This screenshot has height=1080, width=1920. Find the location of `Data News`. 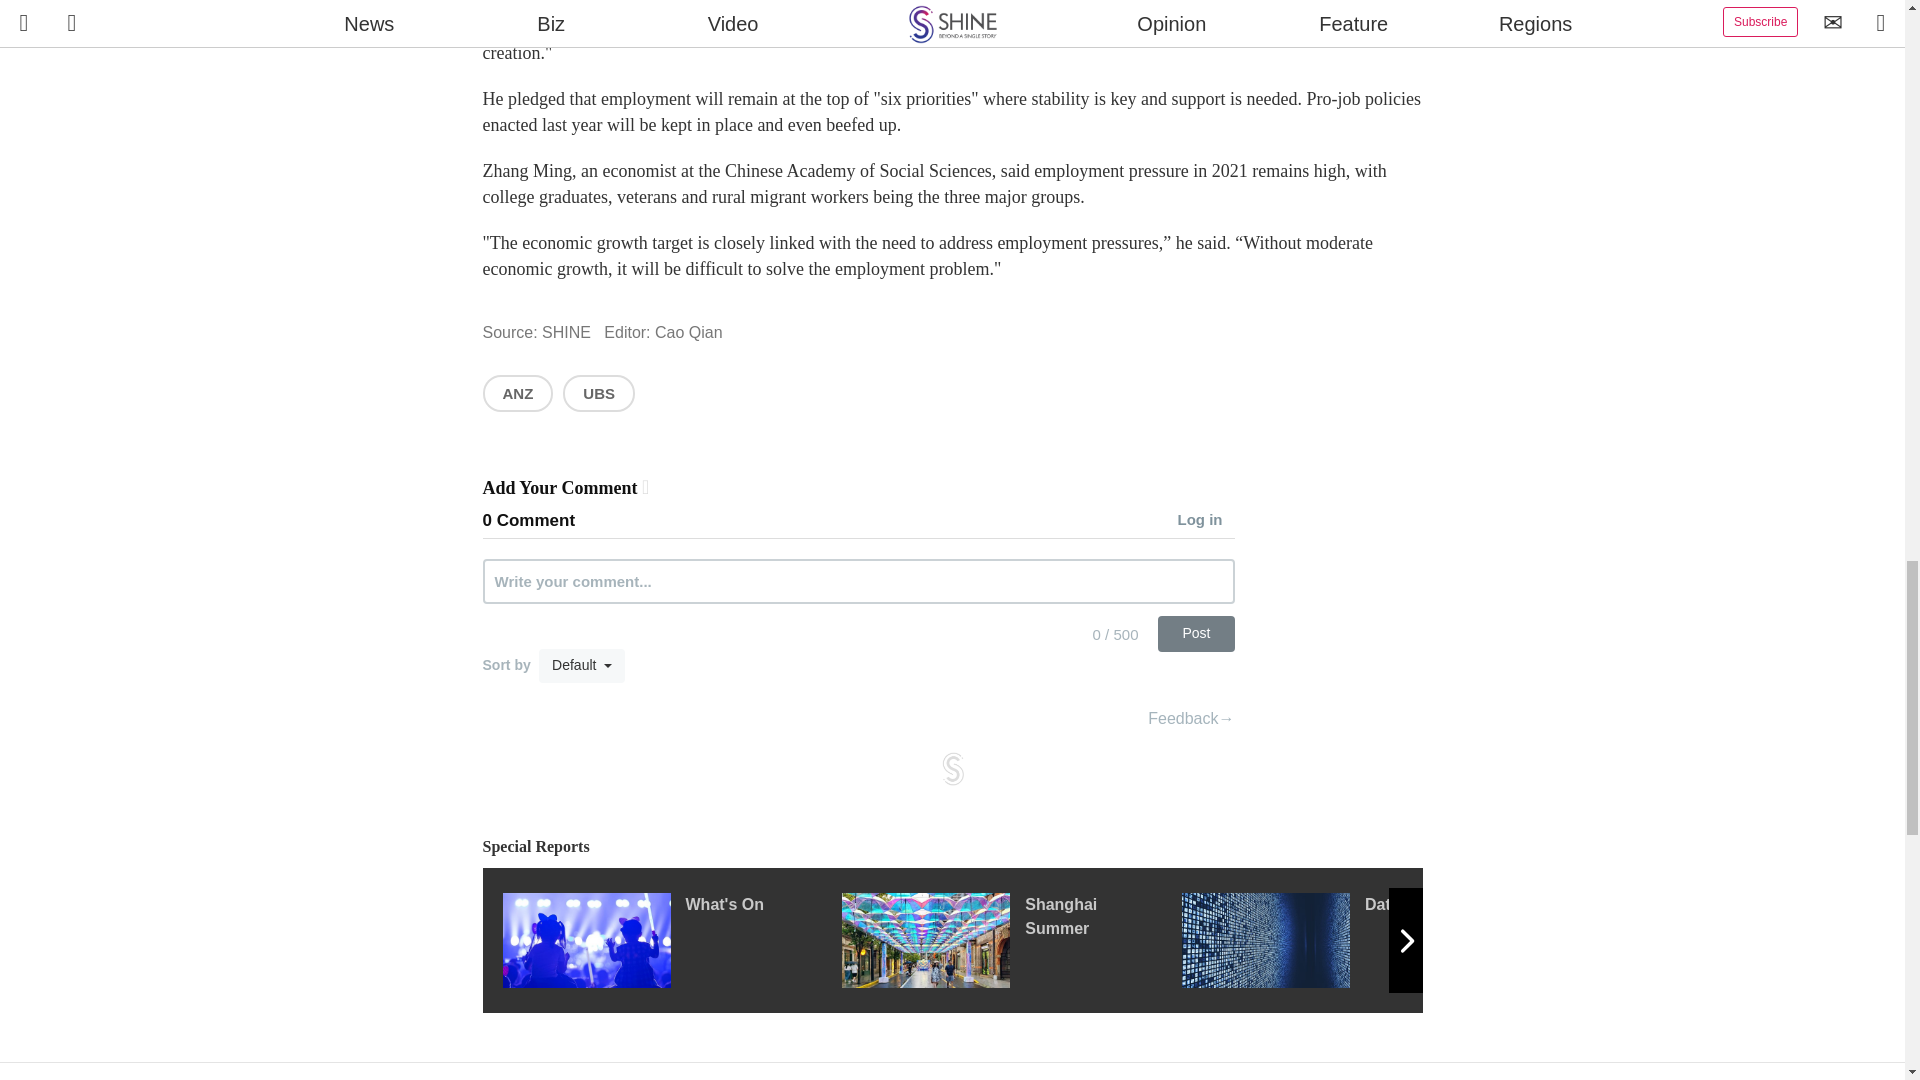

Data News is located at coordinates (1351, 940).